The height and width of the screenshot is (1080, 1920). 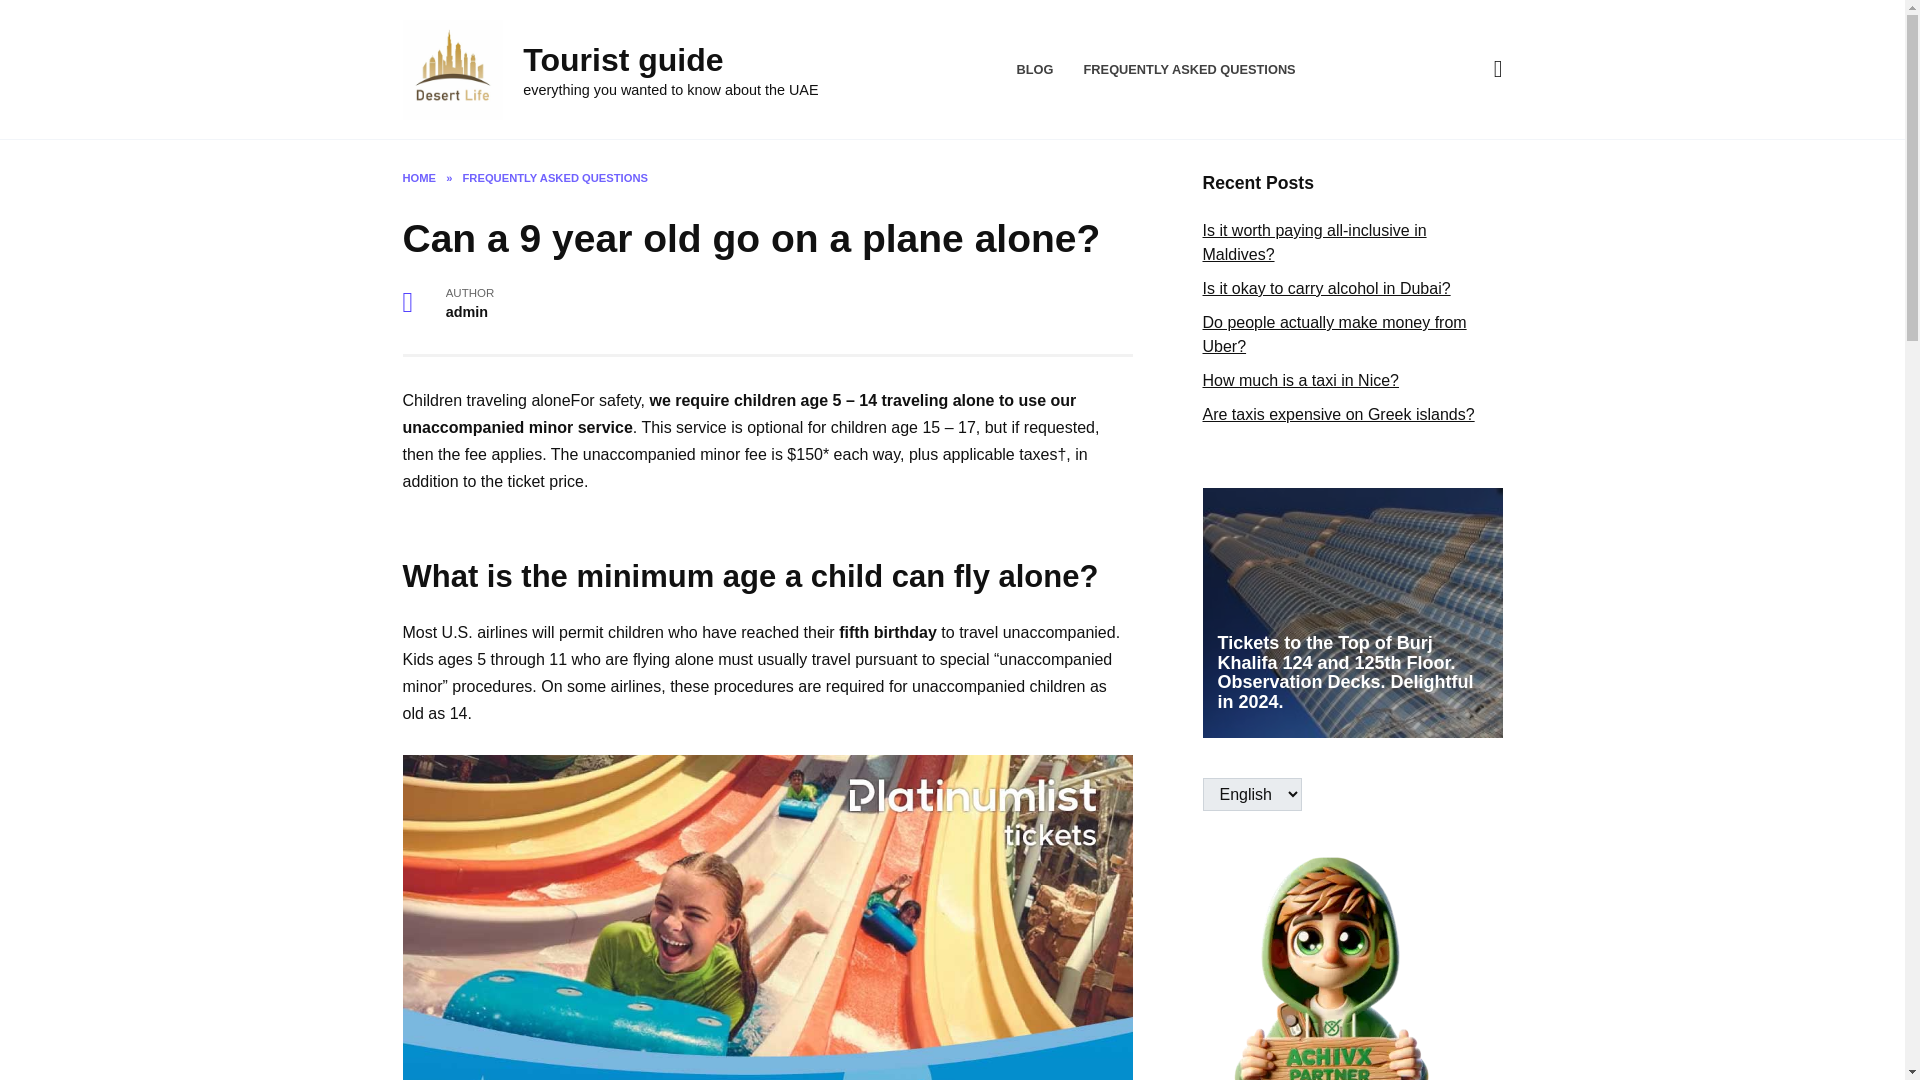 I want to click on FREQUENTLY ASKED QUESTIONS, so click(x=1190, y=68).